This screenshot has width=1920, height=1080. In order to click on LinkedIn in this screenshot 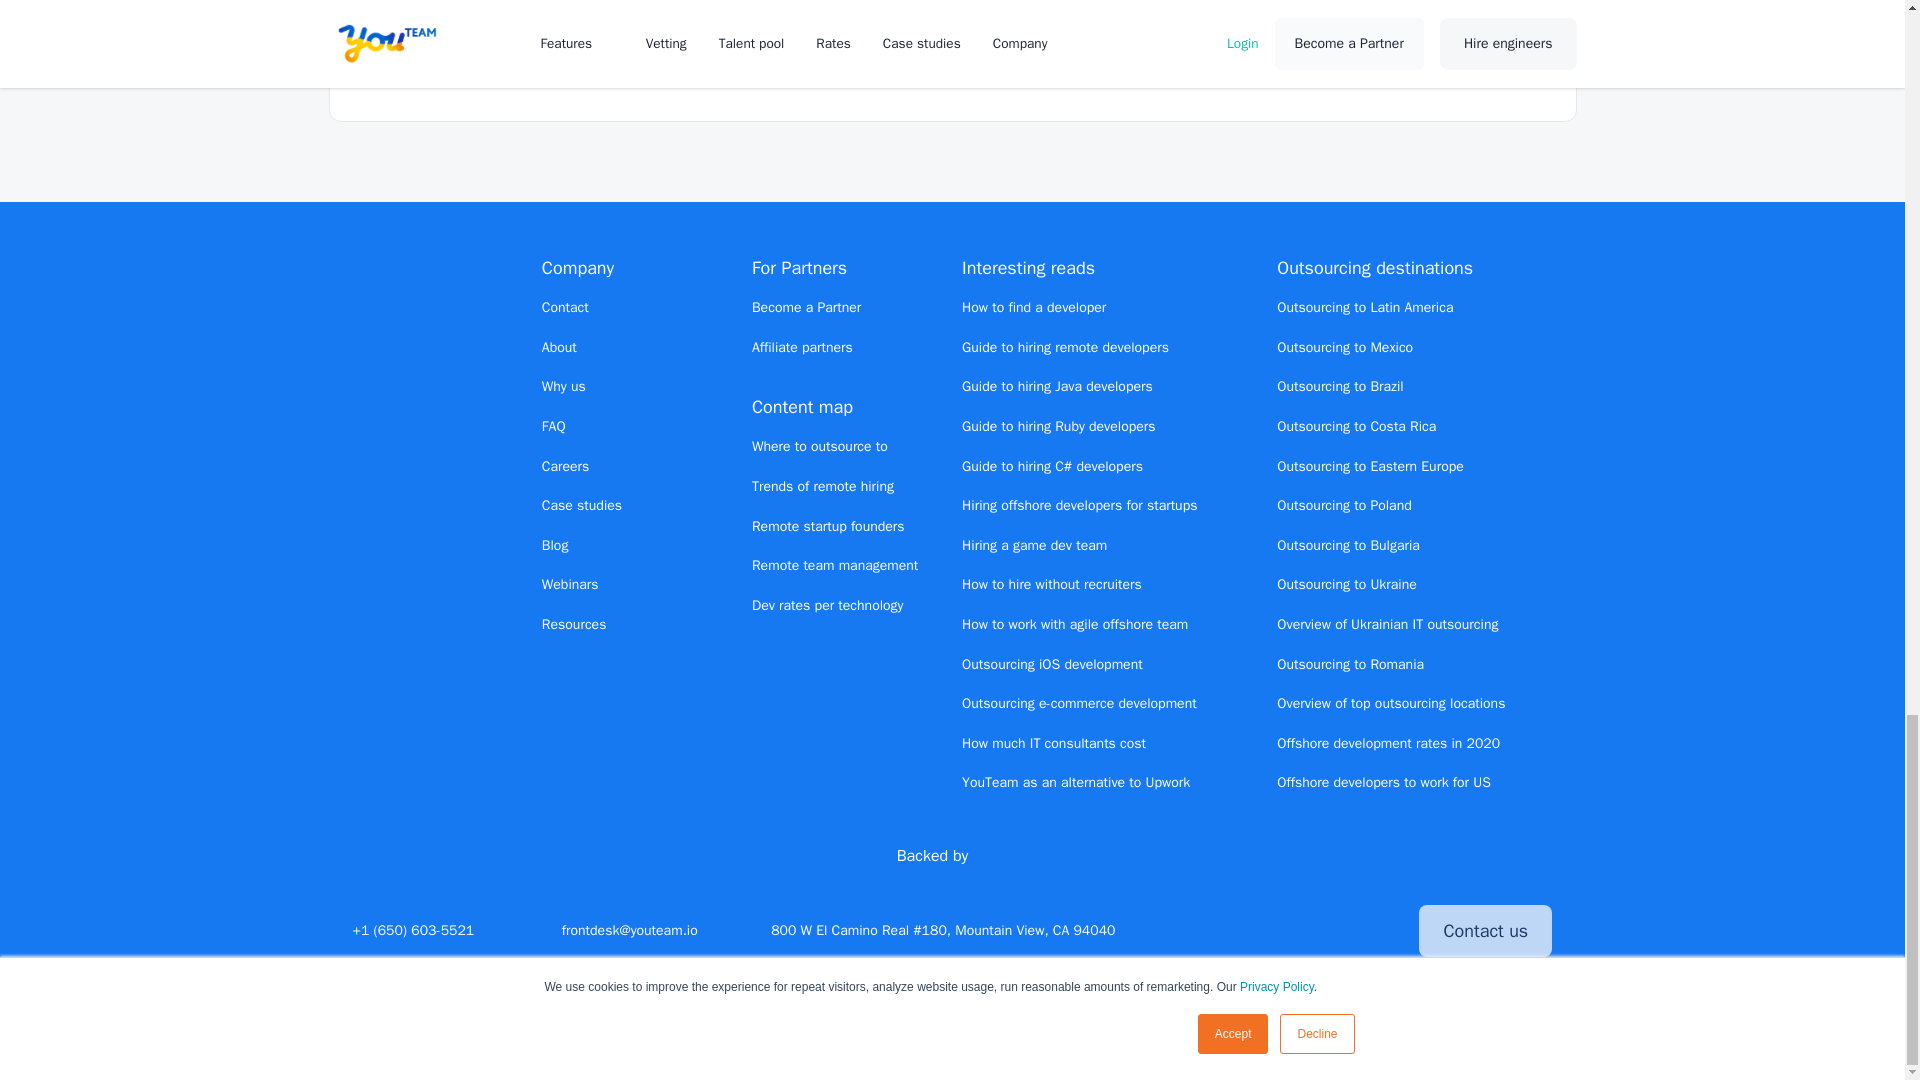, I will do `click(1272, 930)`.